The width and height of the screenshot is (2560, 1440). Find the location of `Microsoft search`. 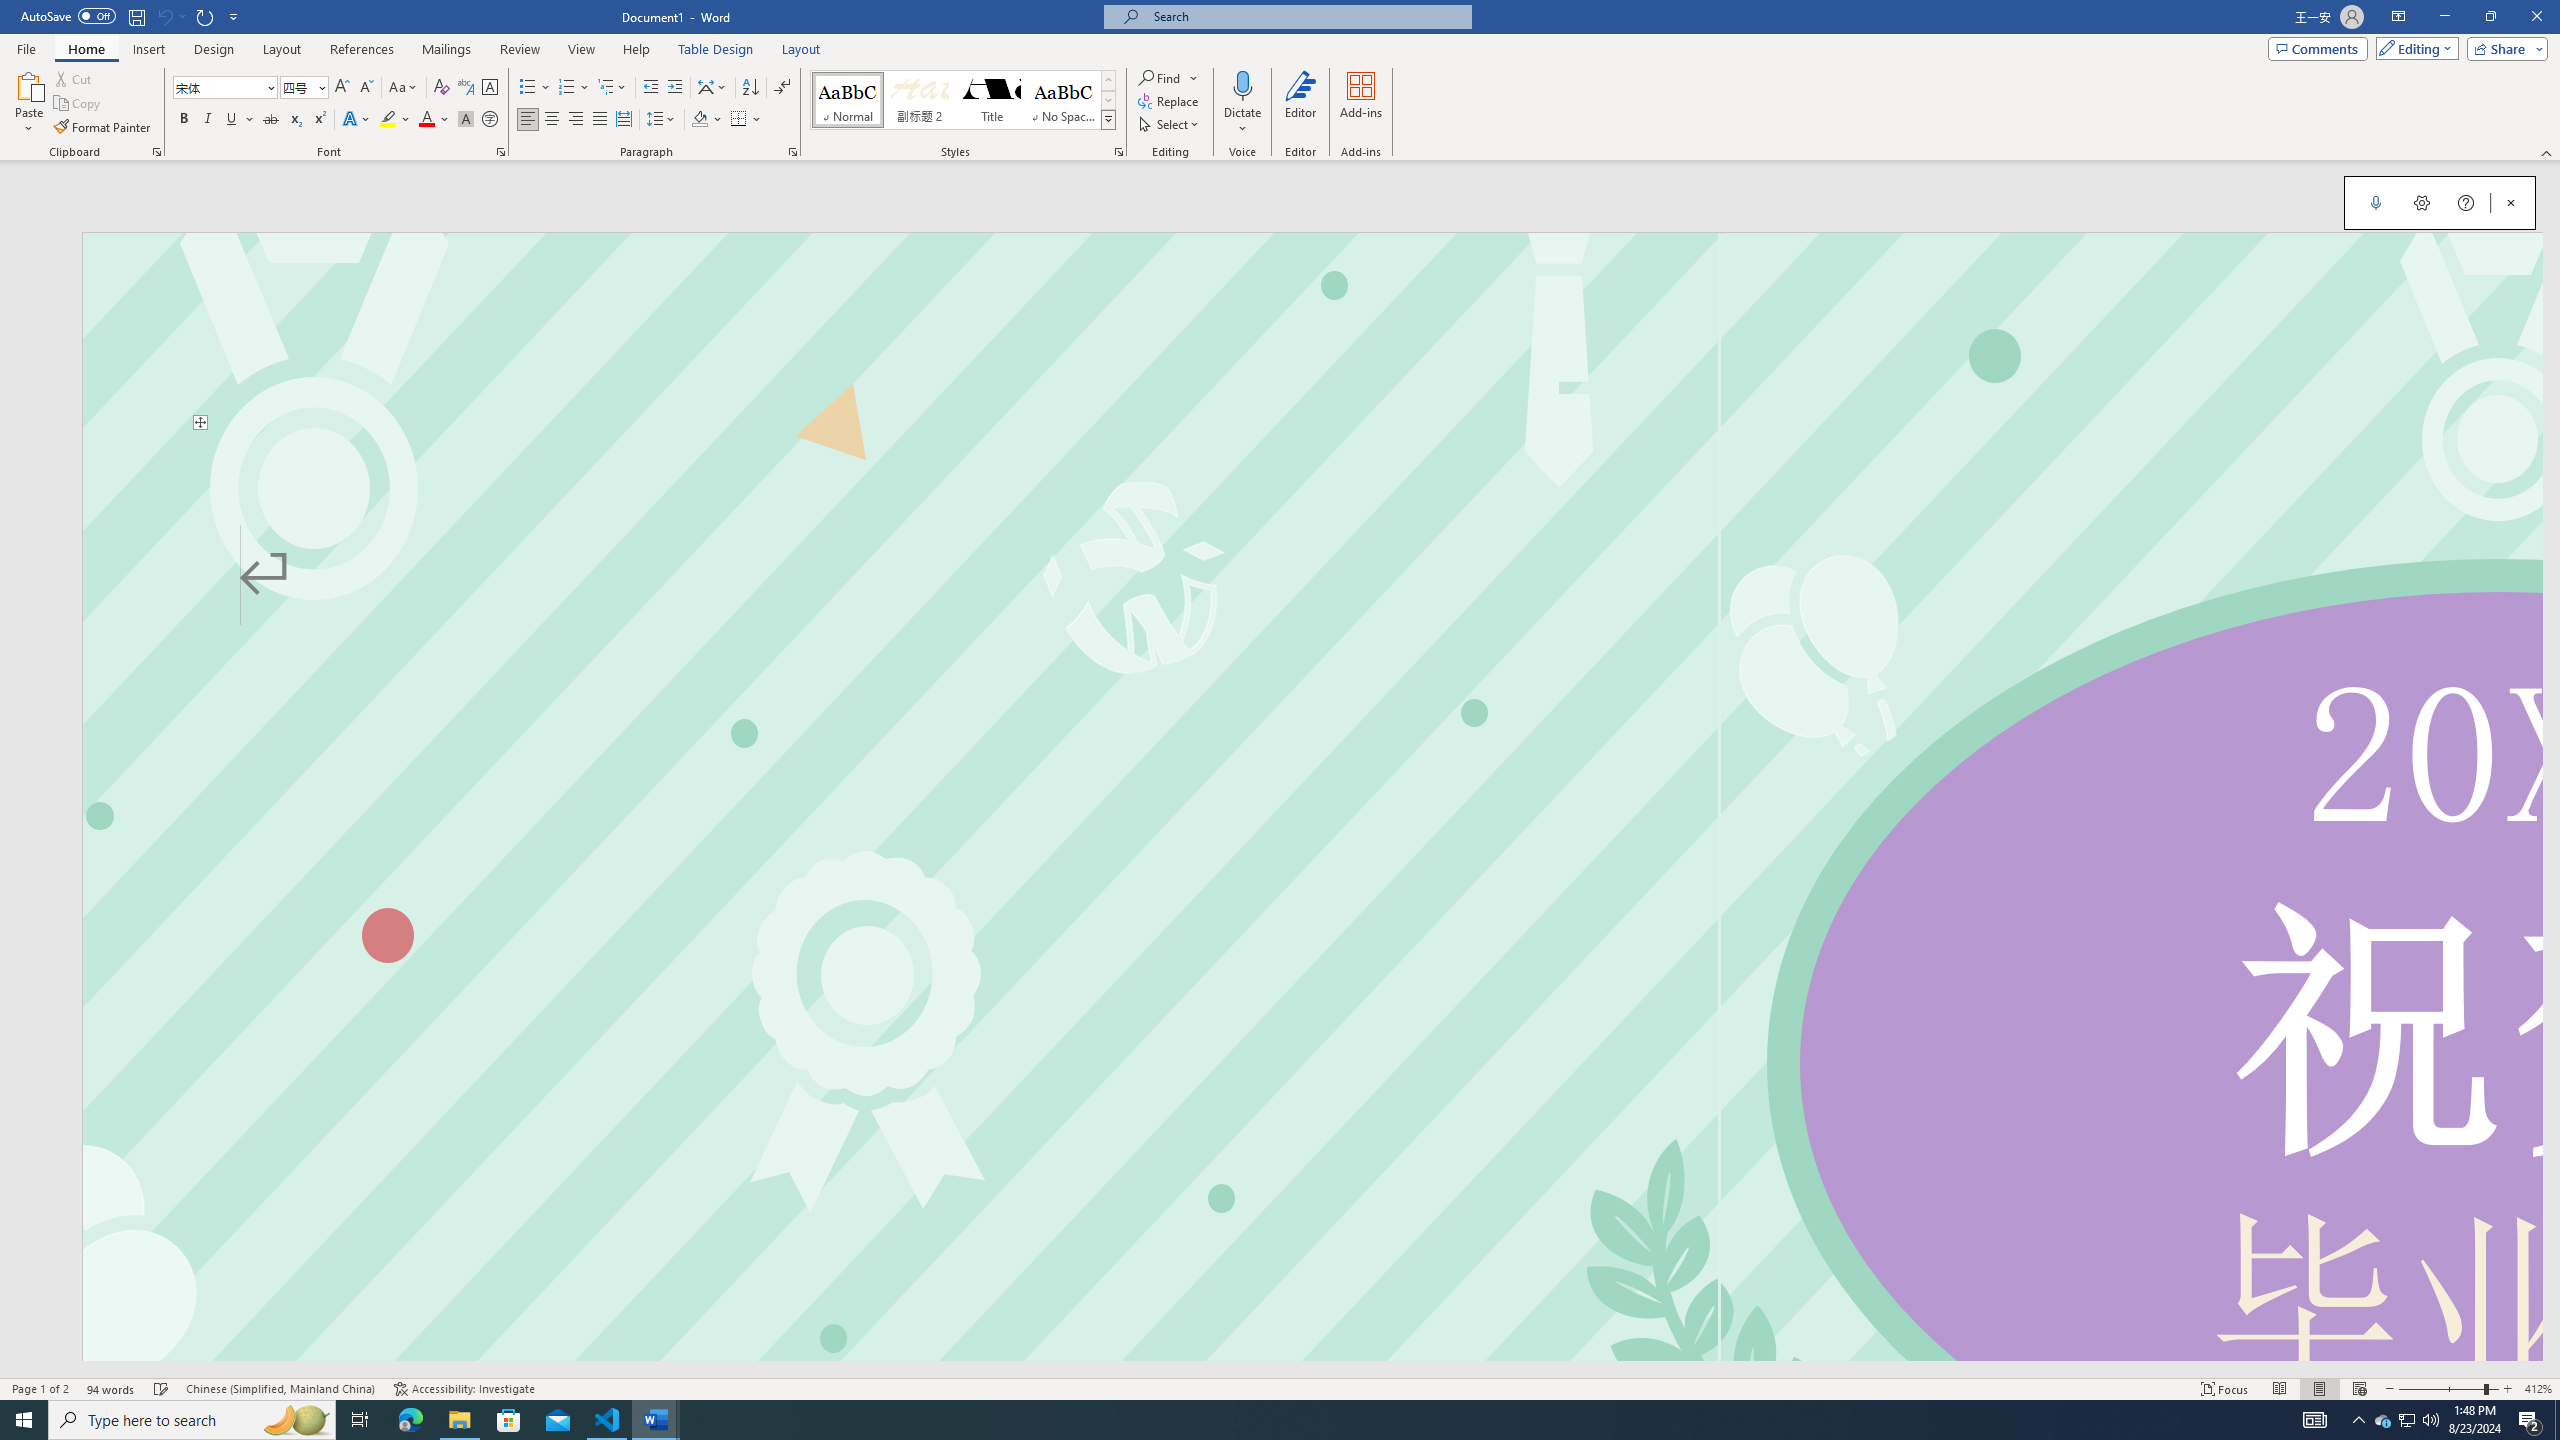

Microsoft search is located at coordinates (1306, 16).